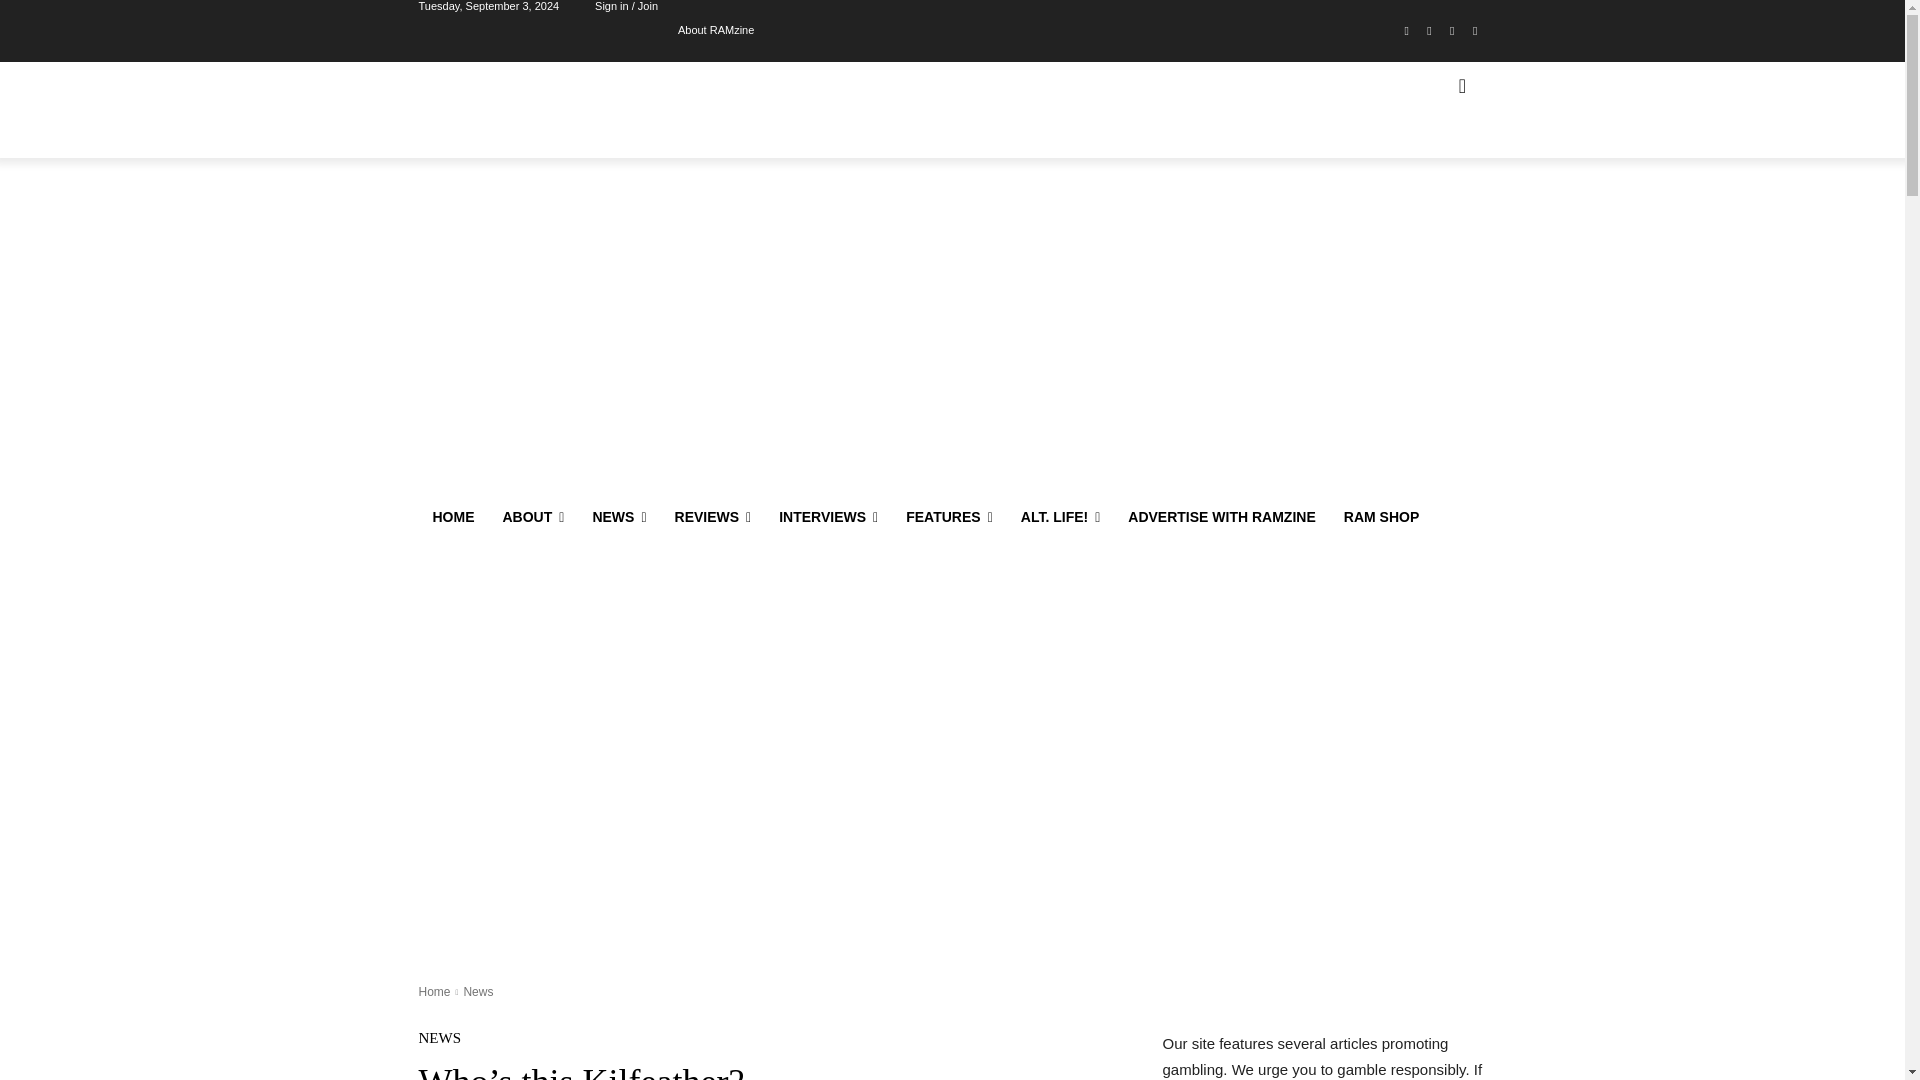 This screenshot has height=1080, width=1920. I want to click on Instagram, so click(1430, 32).